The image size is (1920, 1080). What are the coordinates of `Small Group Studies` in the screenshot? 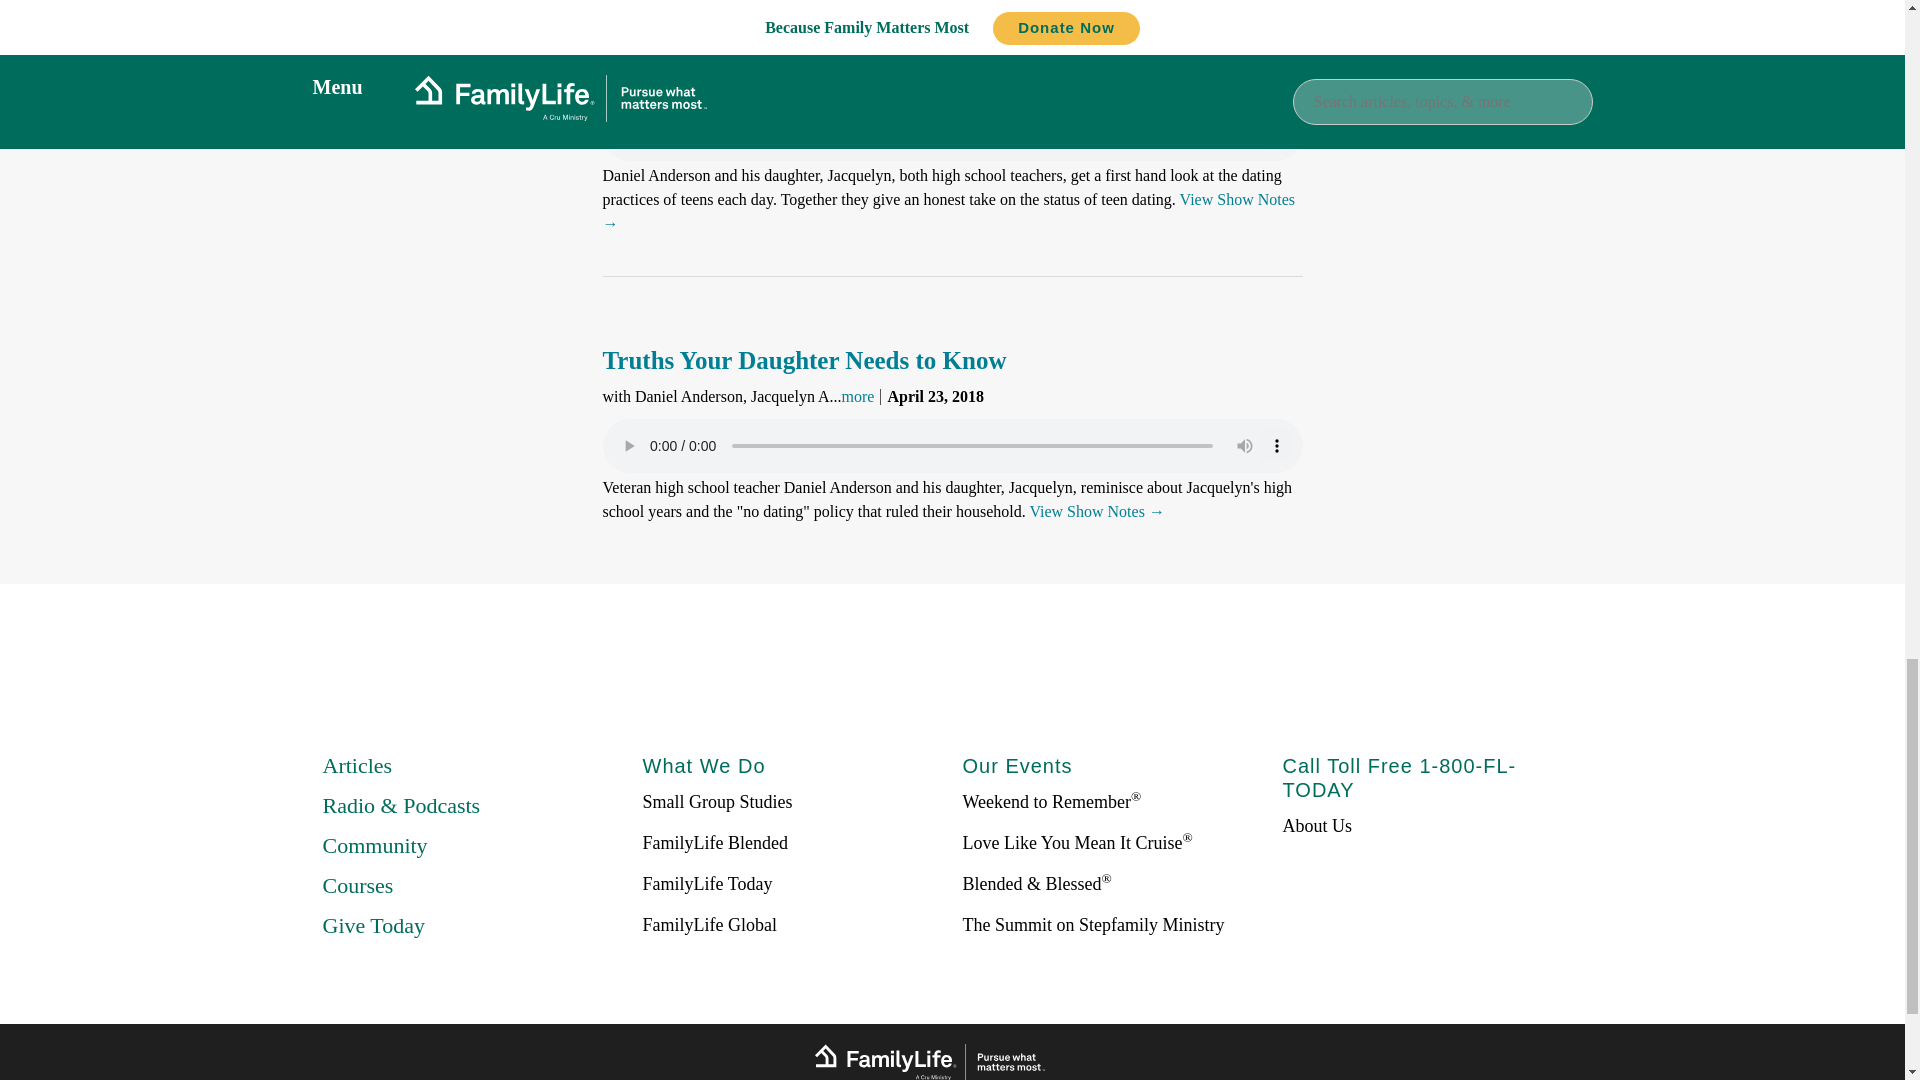 It's located at (716, 802).